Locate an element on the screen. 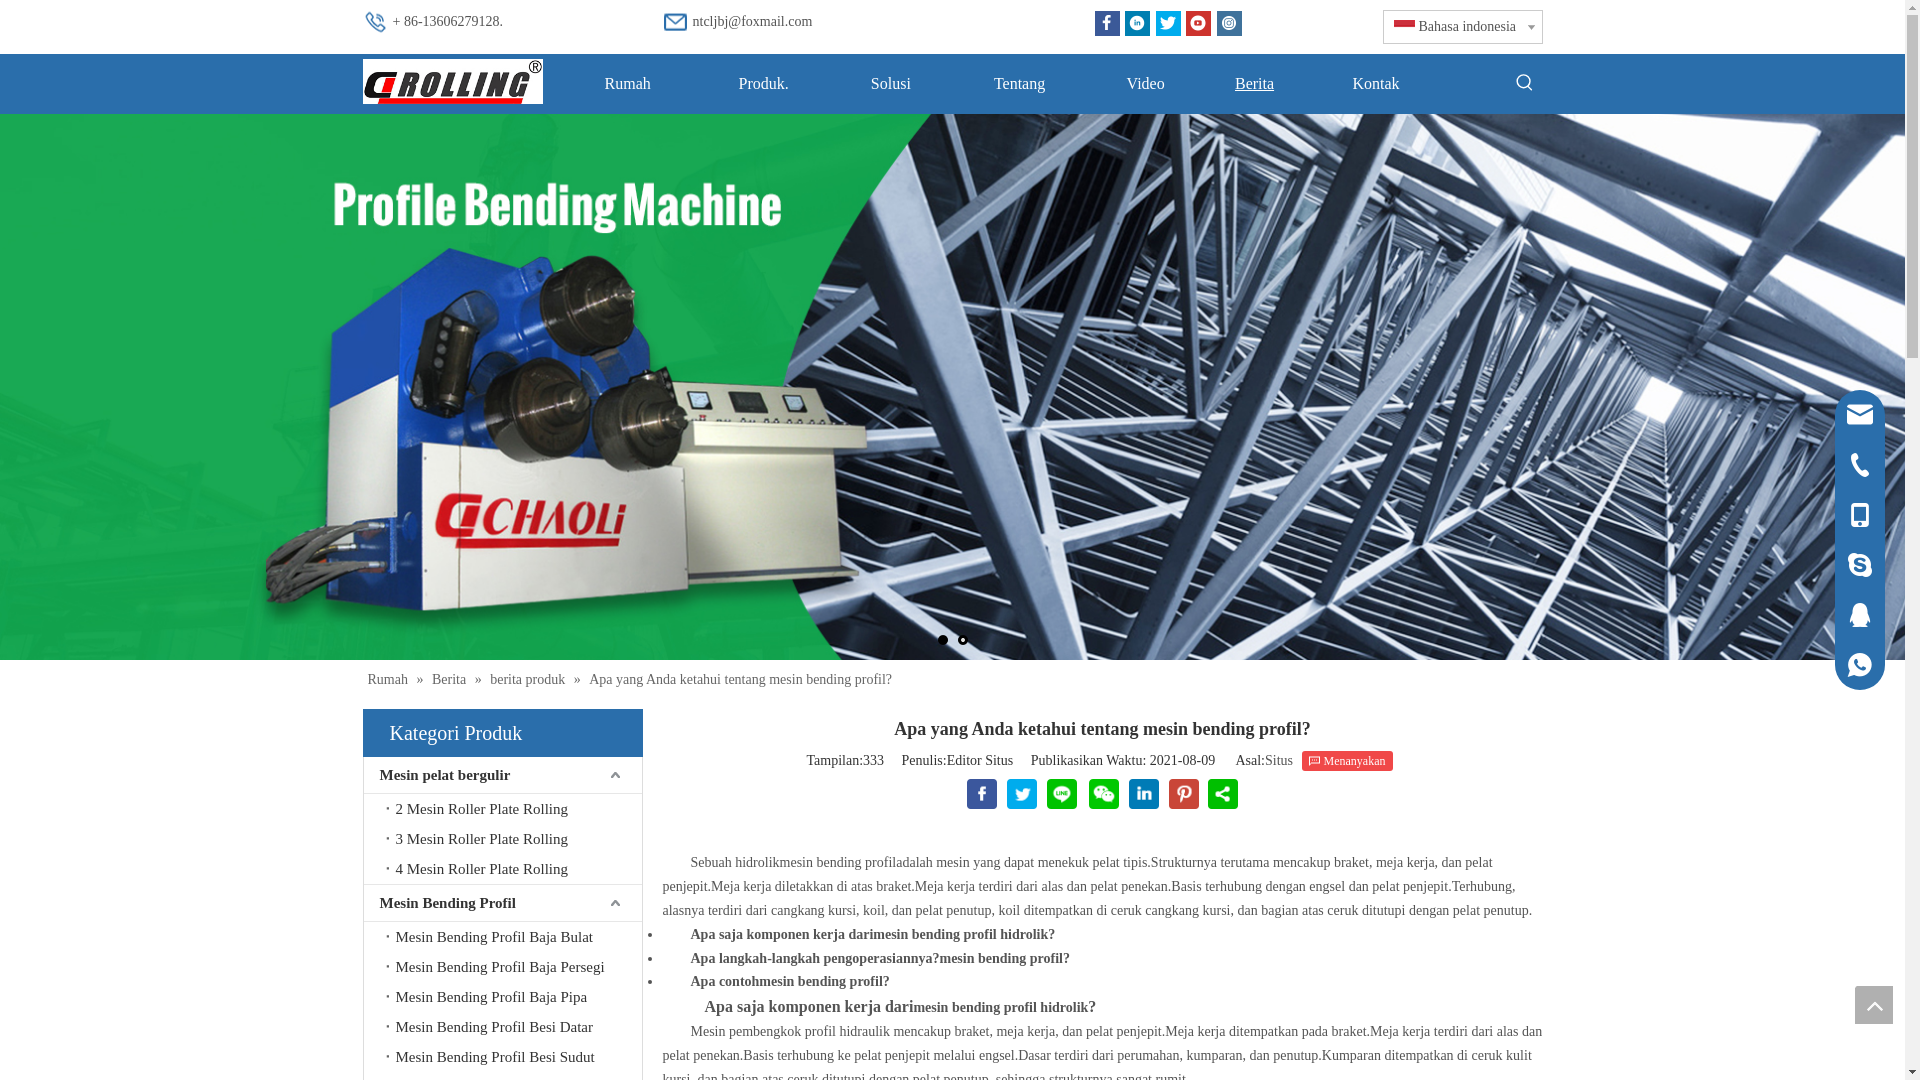 The image size is (1920, 1080). Mesin Bending Profil Baja Persegi is located at coordinates (514, 967).